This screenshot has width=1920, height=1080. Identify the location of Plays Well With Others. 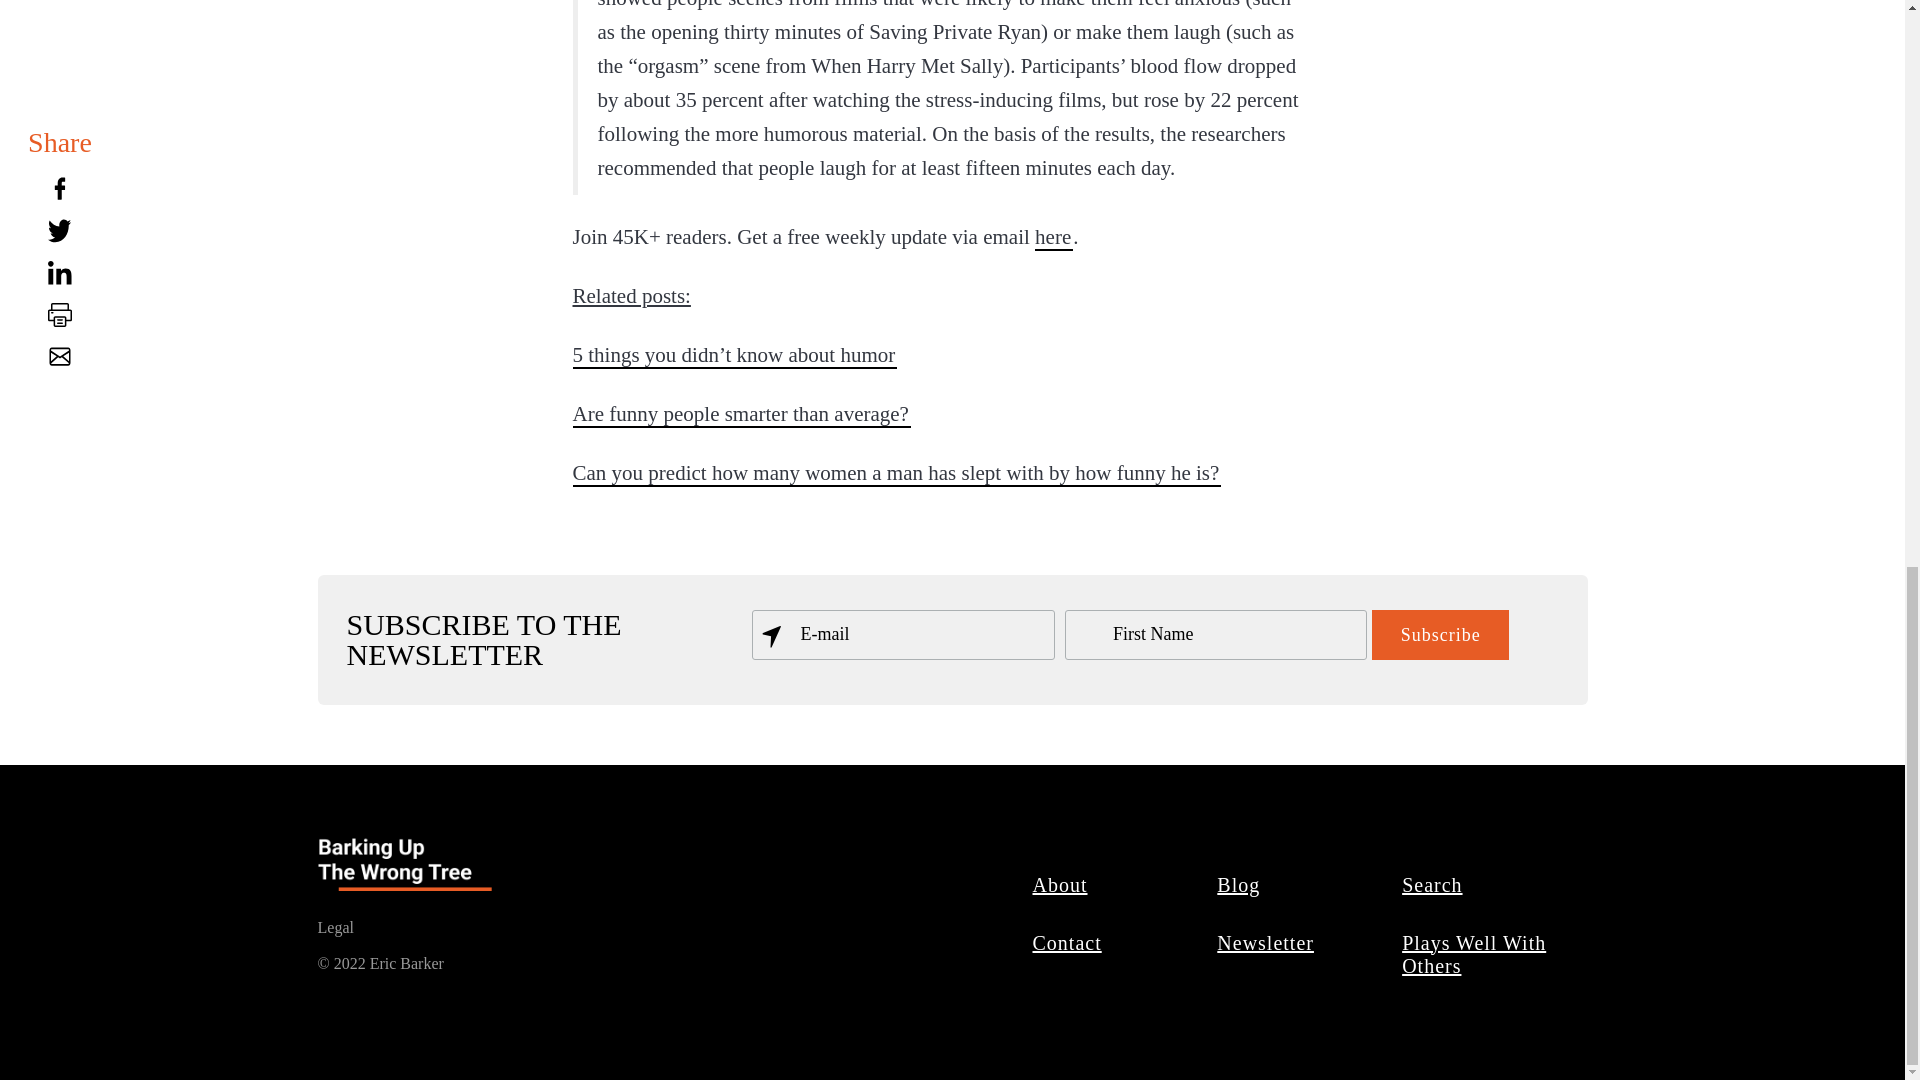
(1473, 953).